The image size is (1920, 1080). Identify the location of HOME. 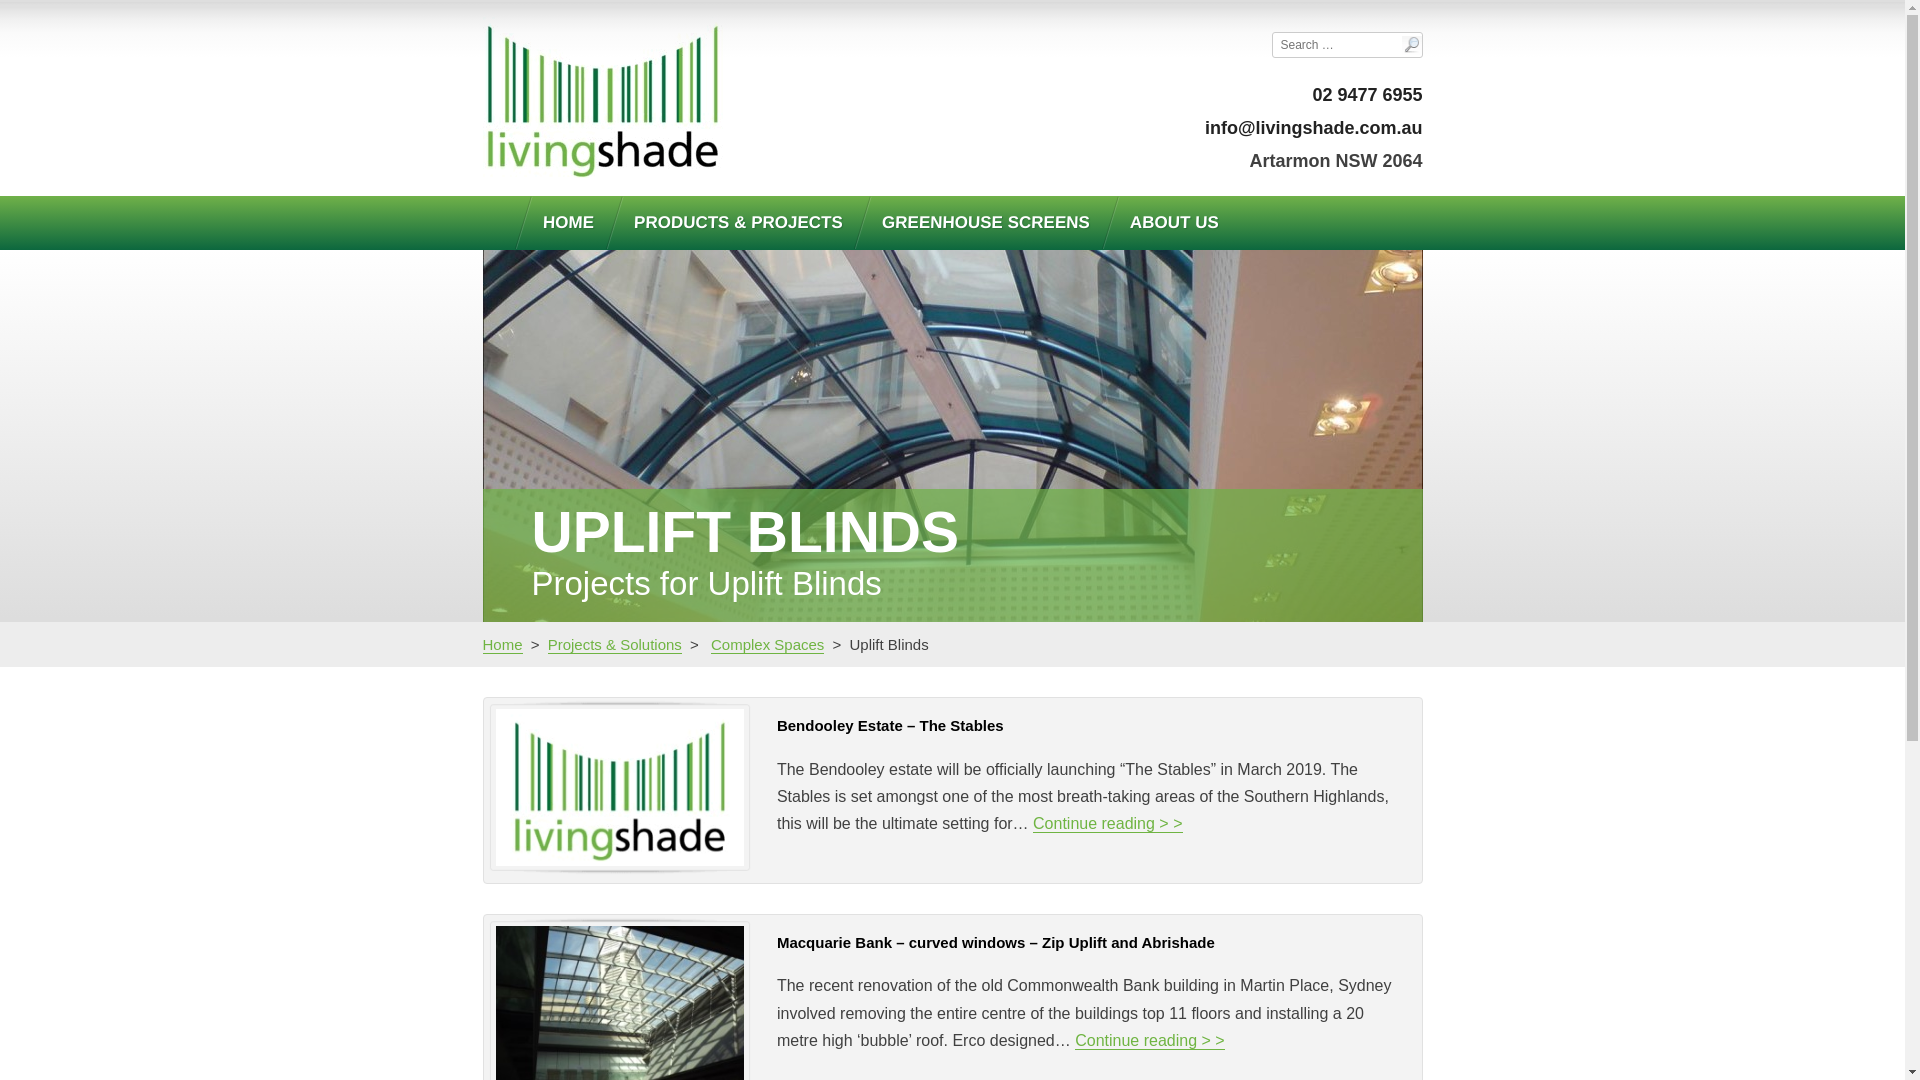
(560, 223).